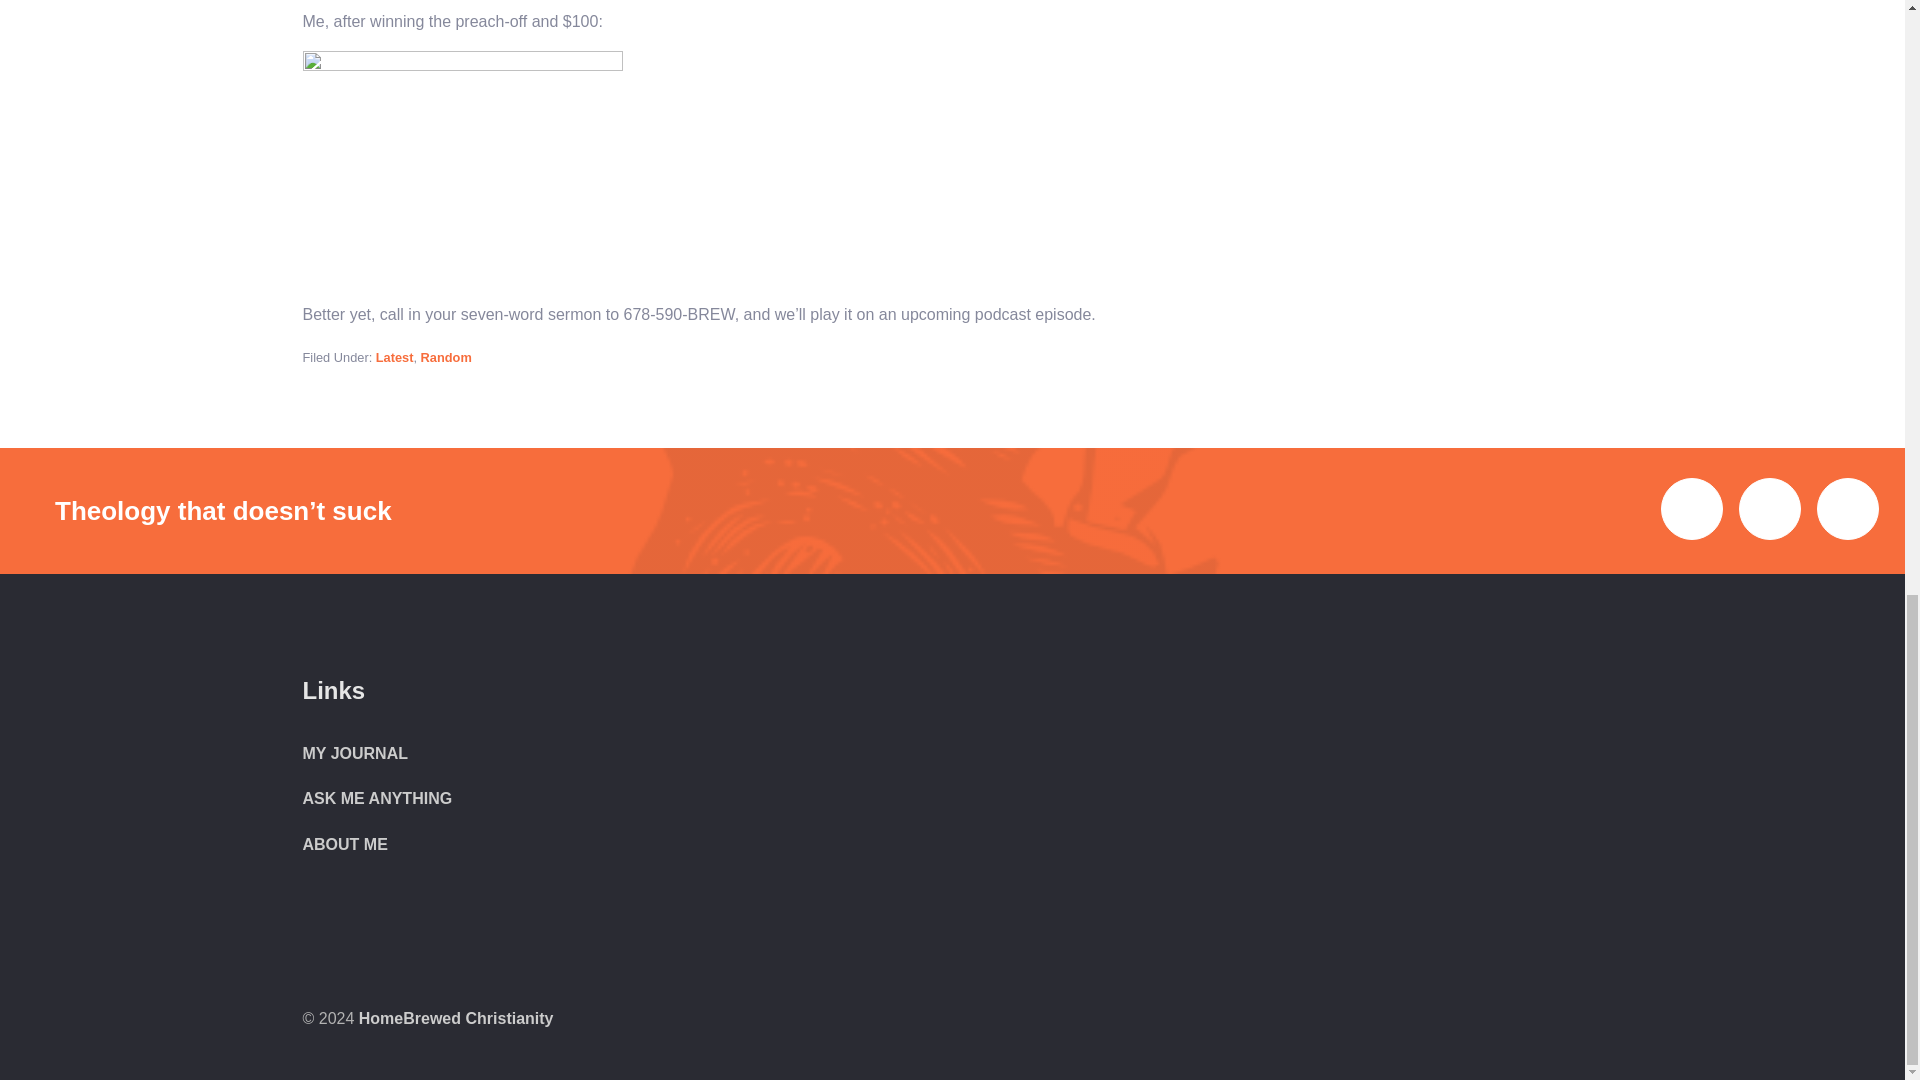  Describe the element at coordinates (446, 357) in the screenshot. I see `Random` at that location.